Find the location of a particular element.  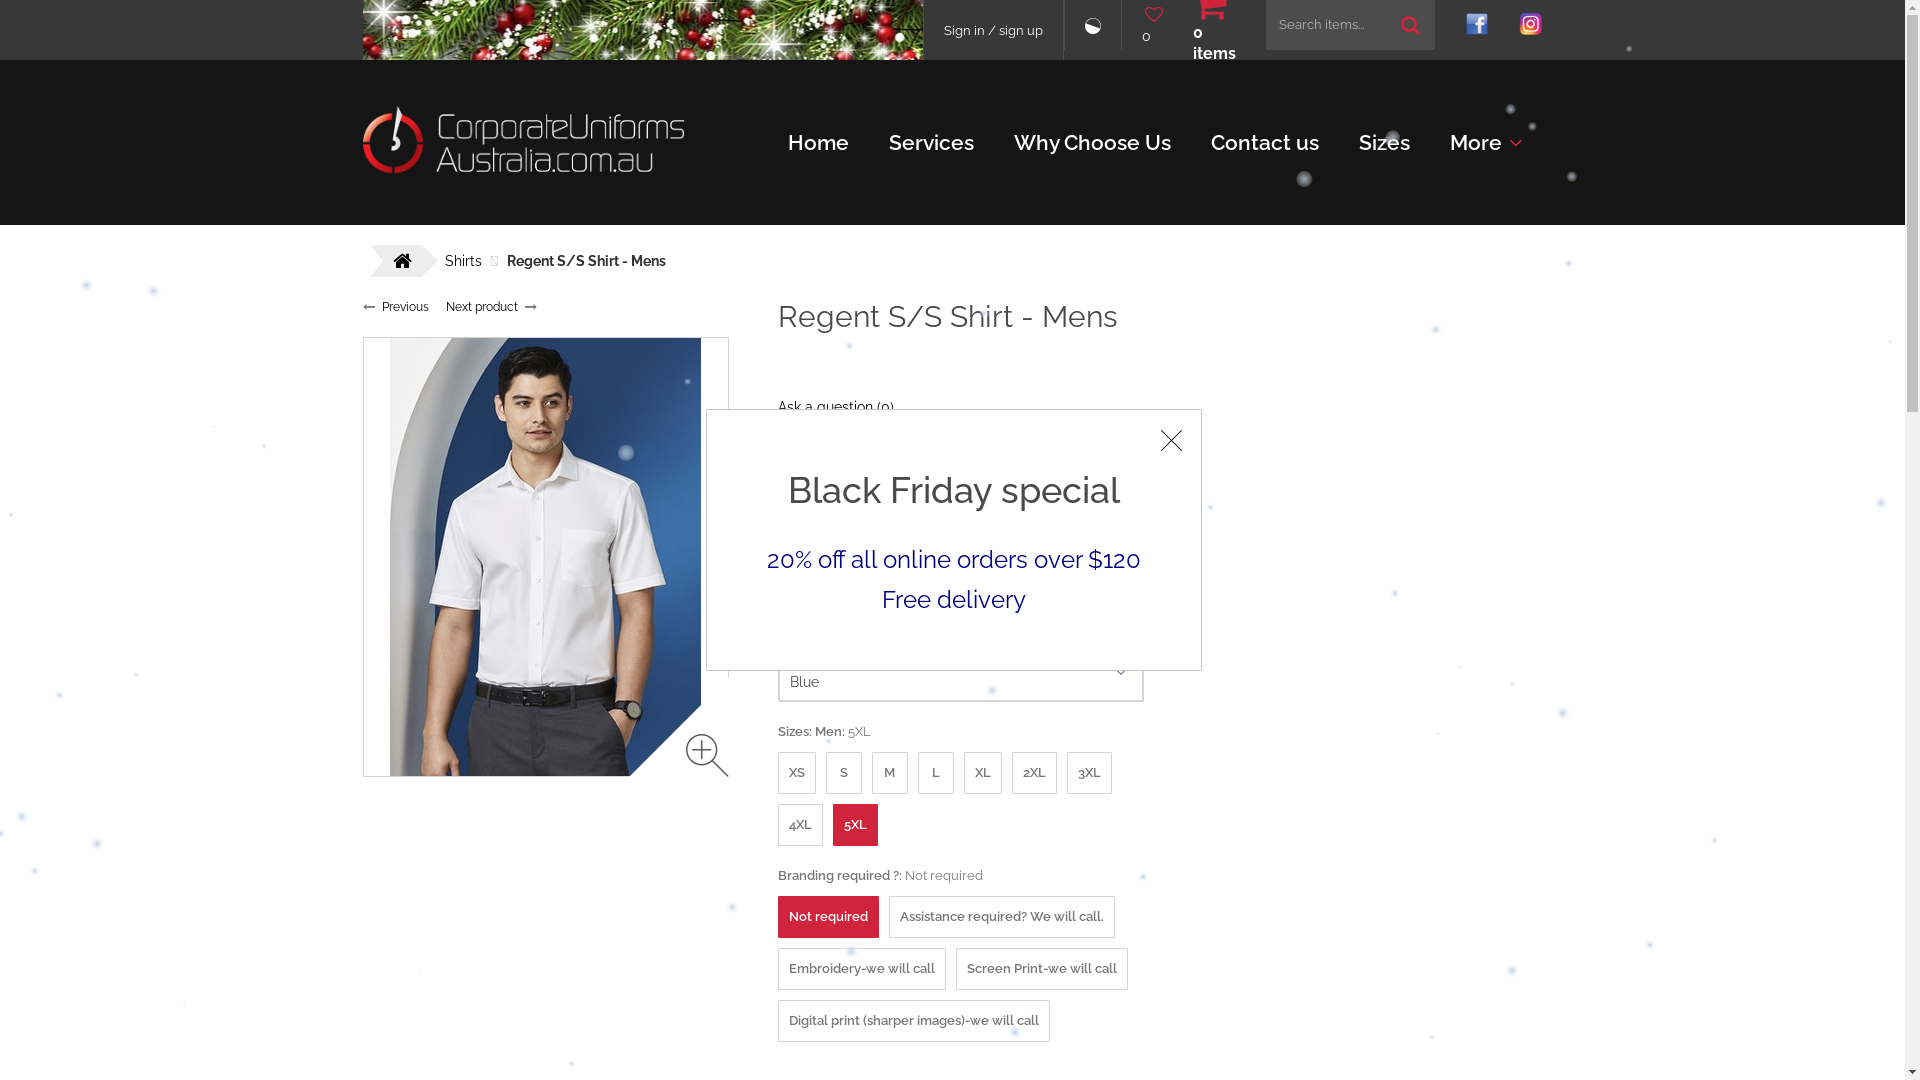

Sizes is located at coordinates (1384, 142).